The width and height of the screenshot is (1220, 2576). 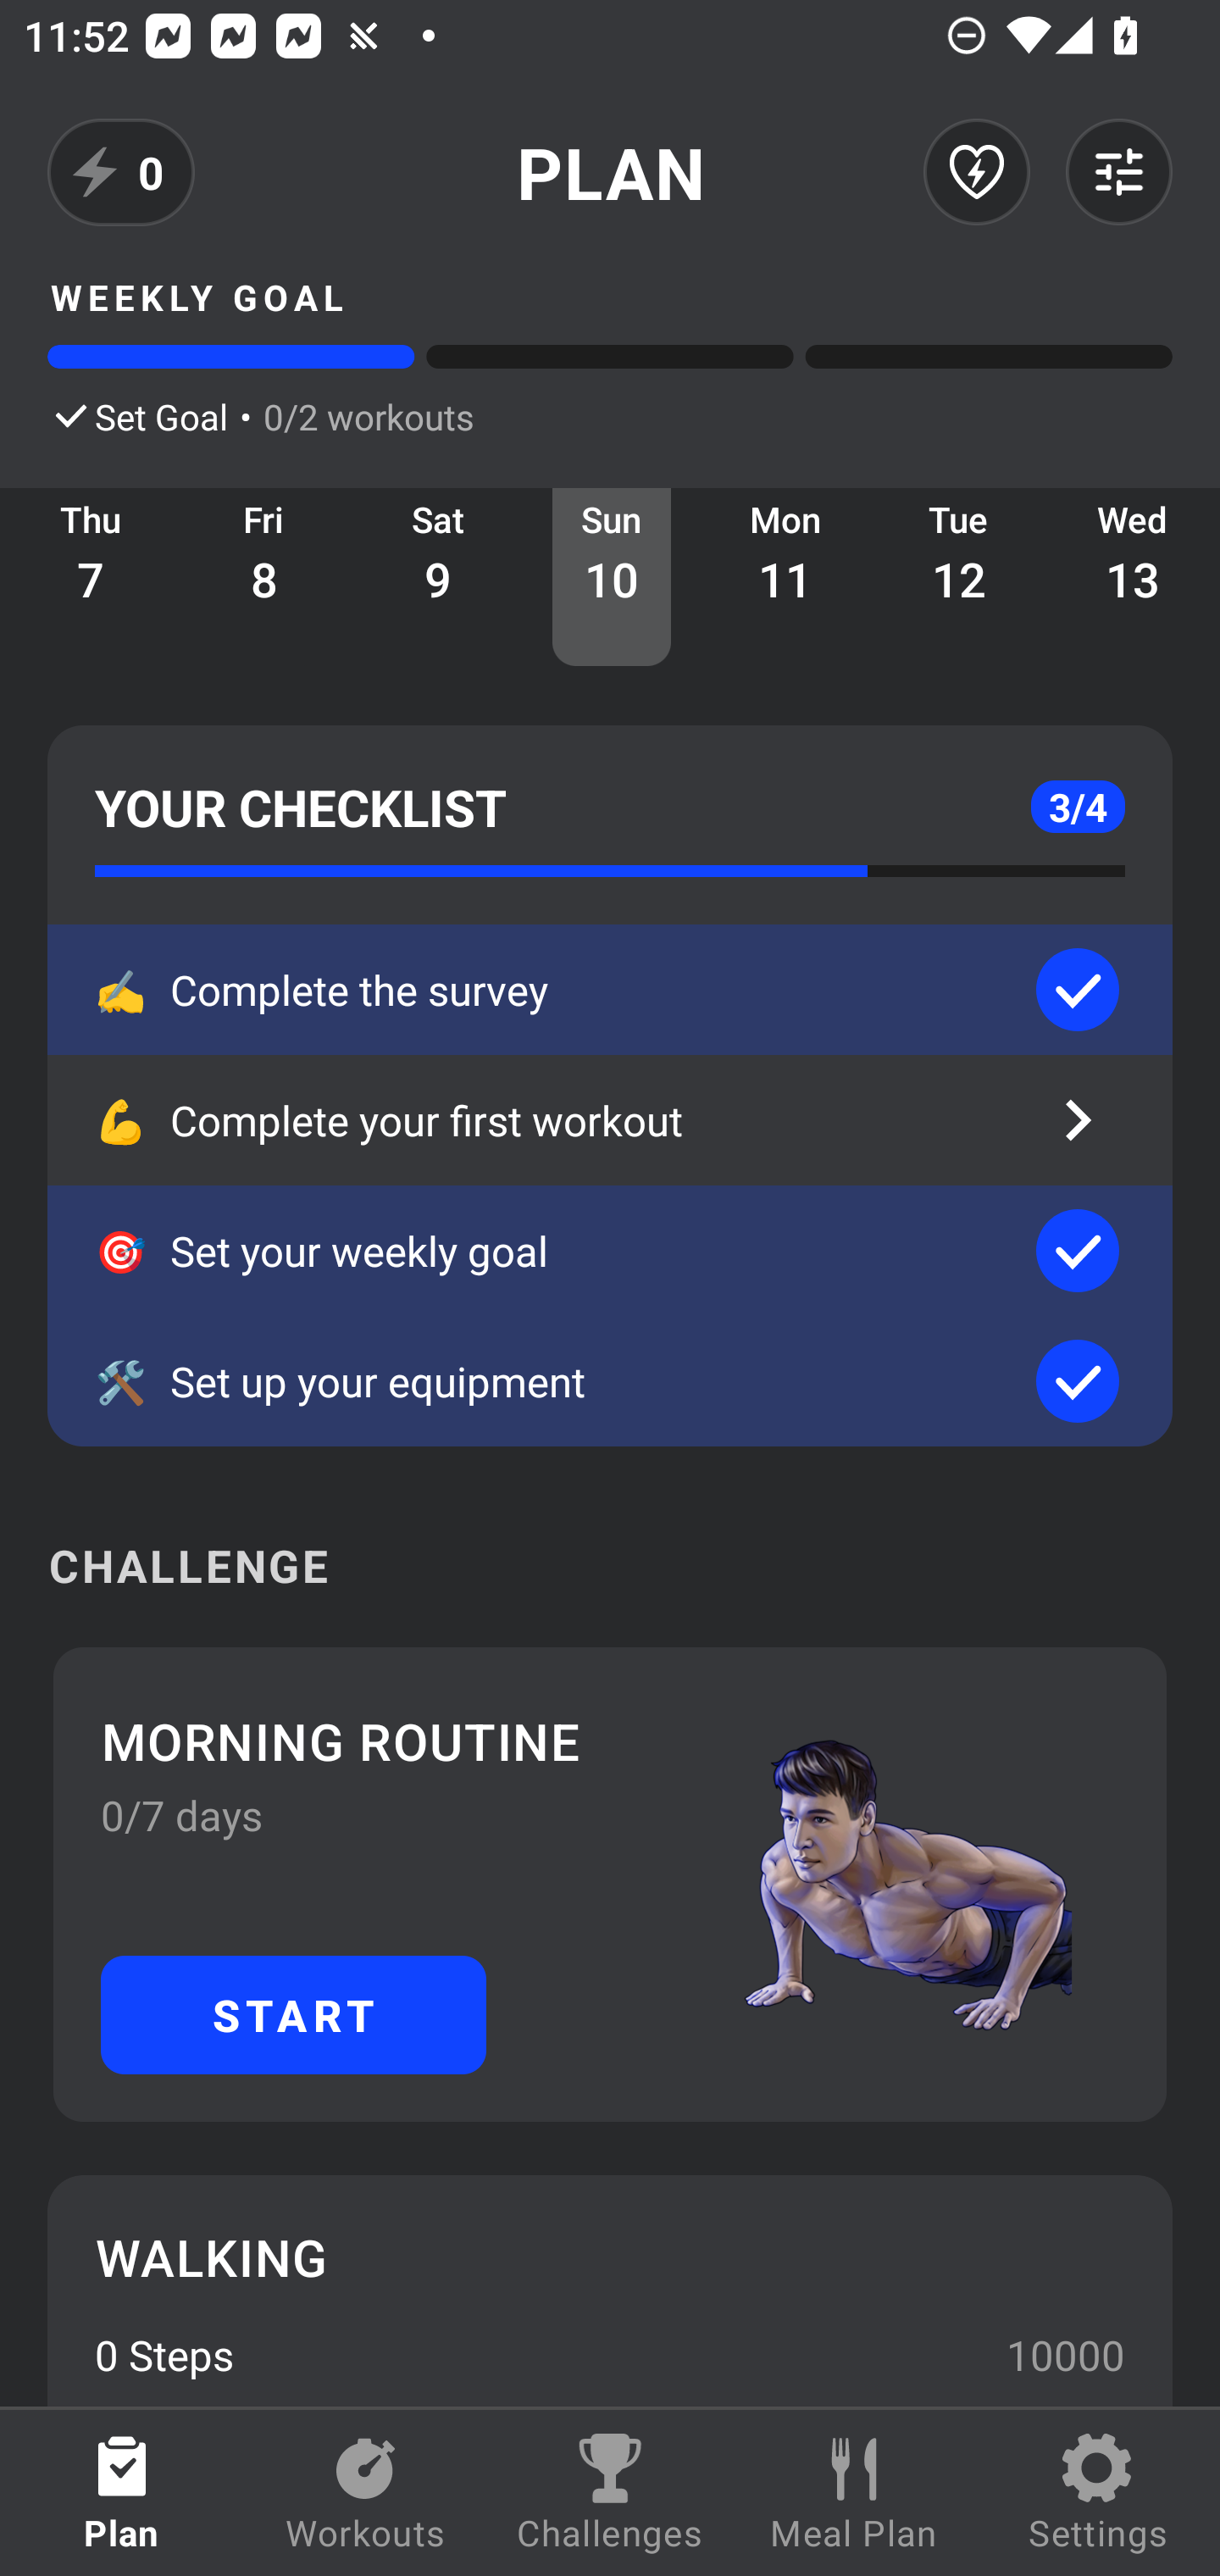 I want to click on Mon 11, so click(x=785, y=576).